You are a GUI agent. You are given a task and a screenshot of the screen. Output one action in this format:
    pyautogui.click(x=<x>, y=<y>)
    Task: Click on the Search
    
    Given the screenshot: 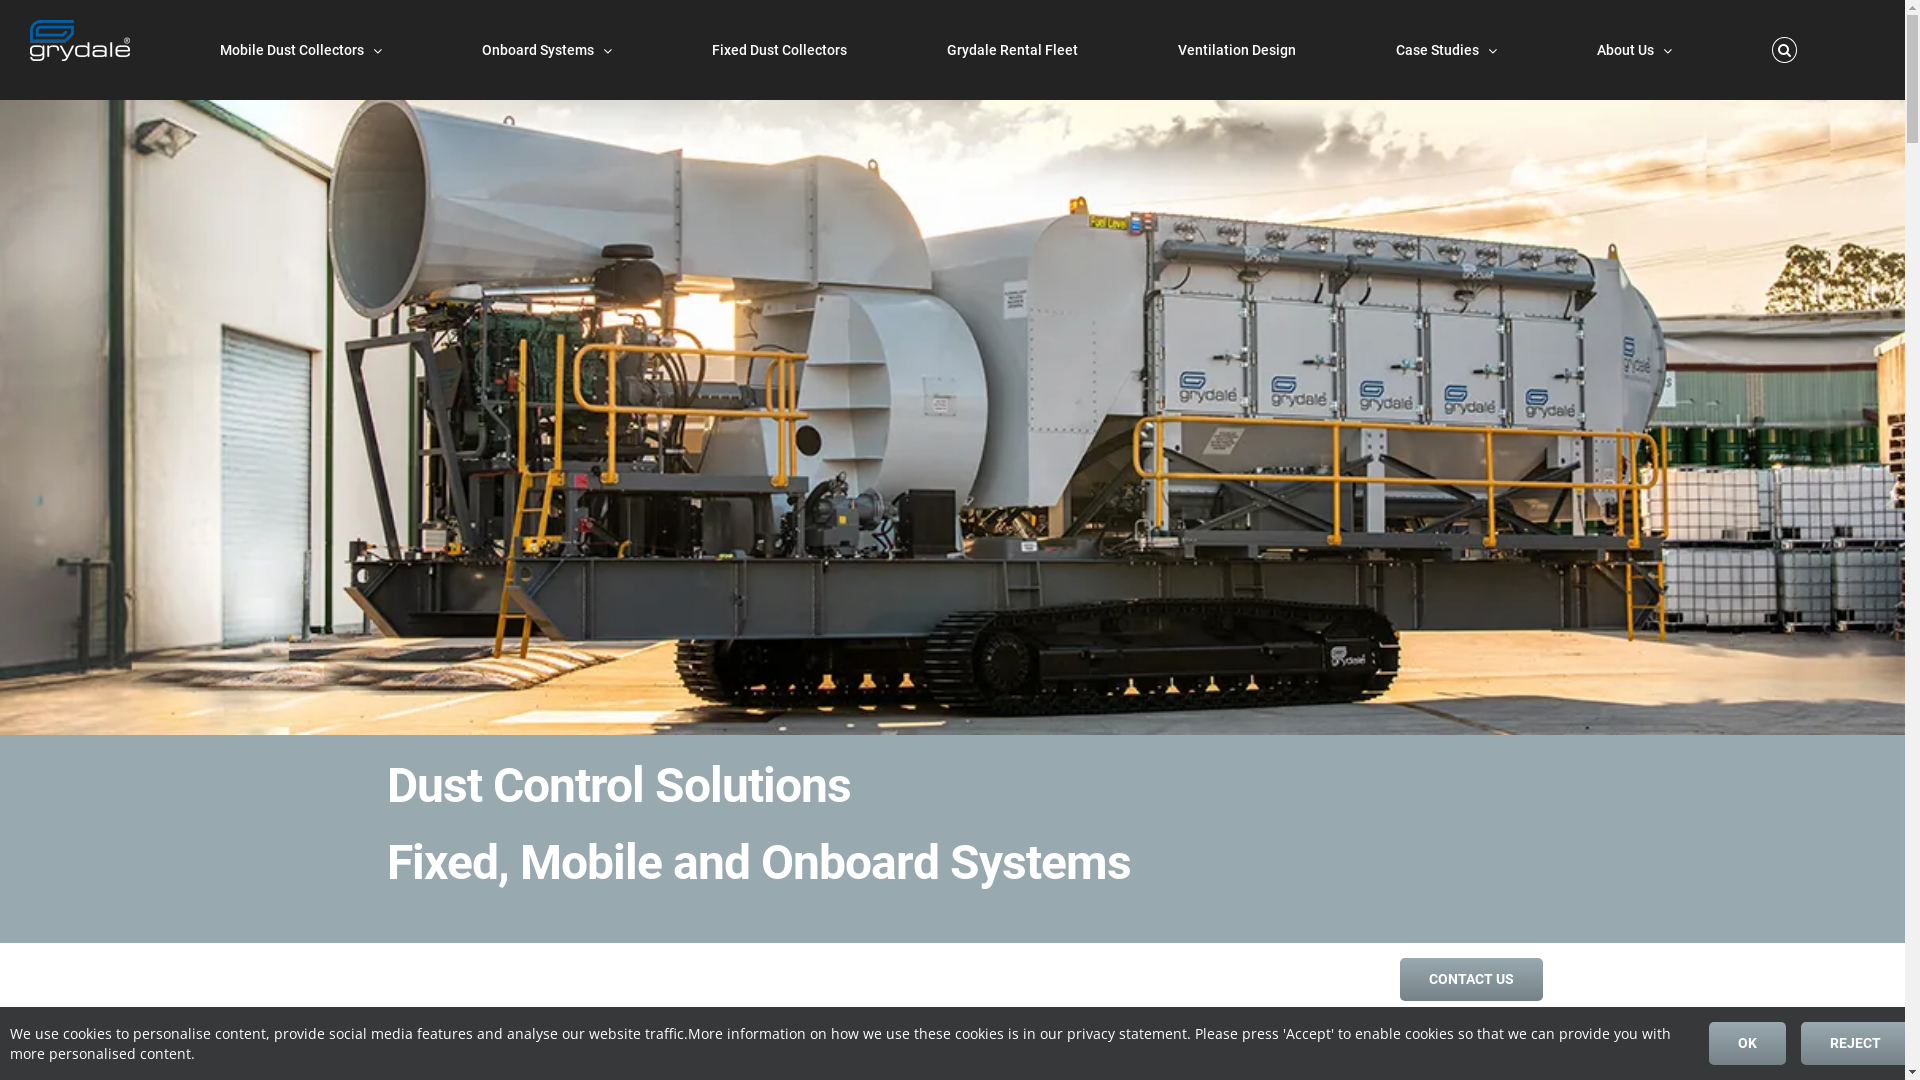 What is the action you would take?
    pyautogui.click(x=1784, y=50)
    